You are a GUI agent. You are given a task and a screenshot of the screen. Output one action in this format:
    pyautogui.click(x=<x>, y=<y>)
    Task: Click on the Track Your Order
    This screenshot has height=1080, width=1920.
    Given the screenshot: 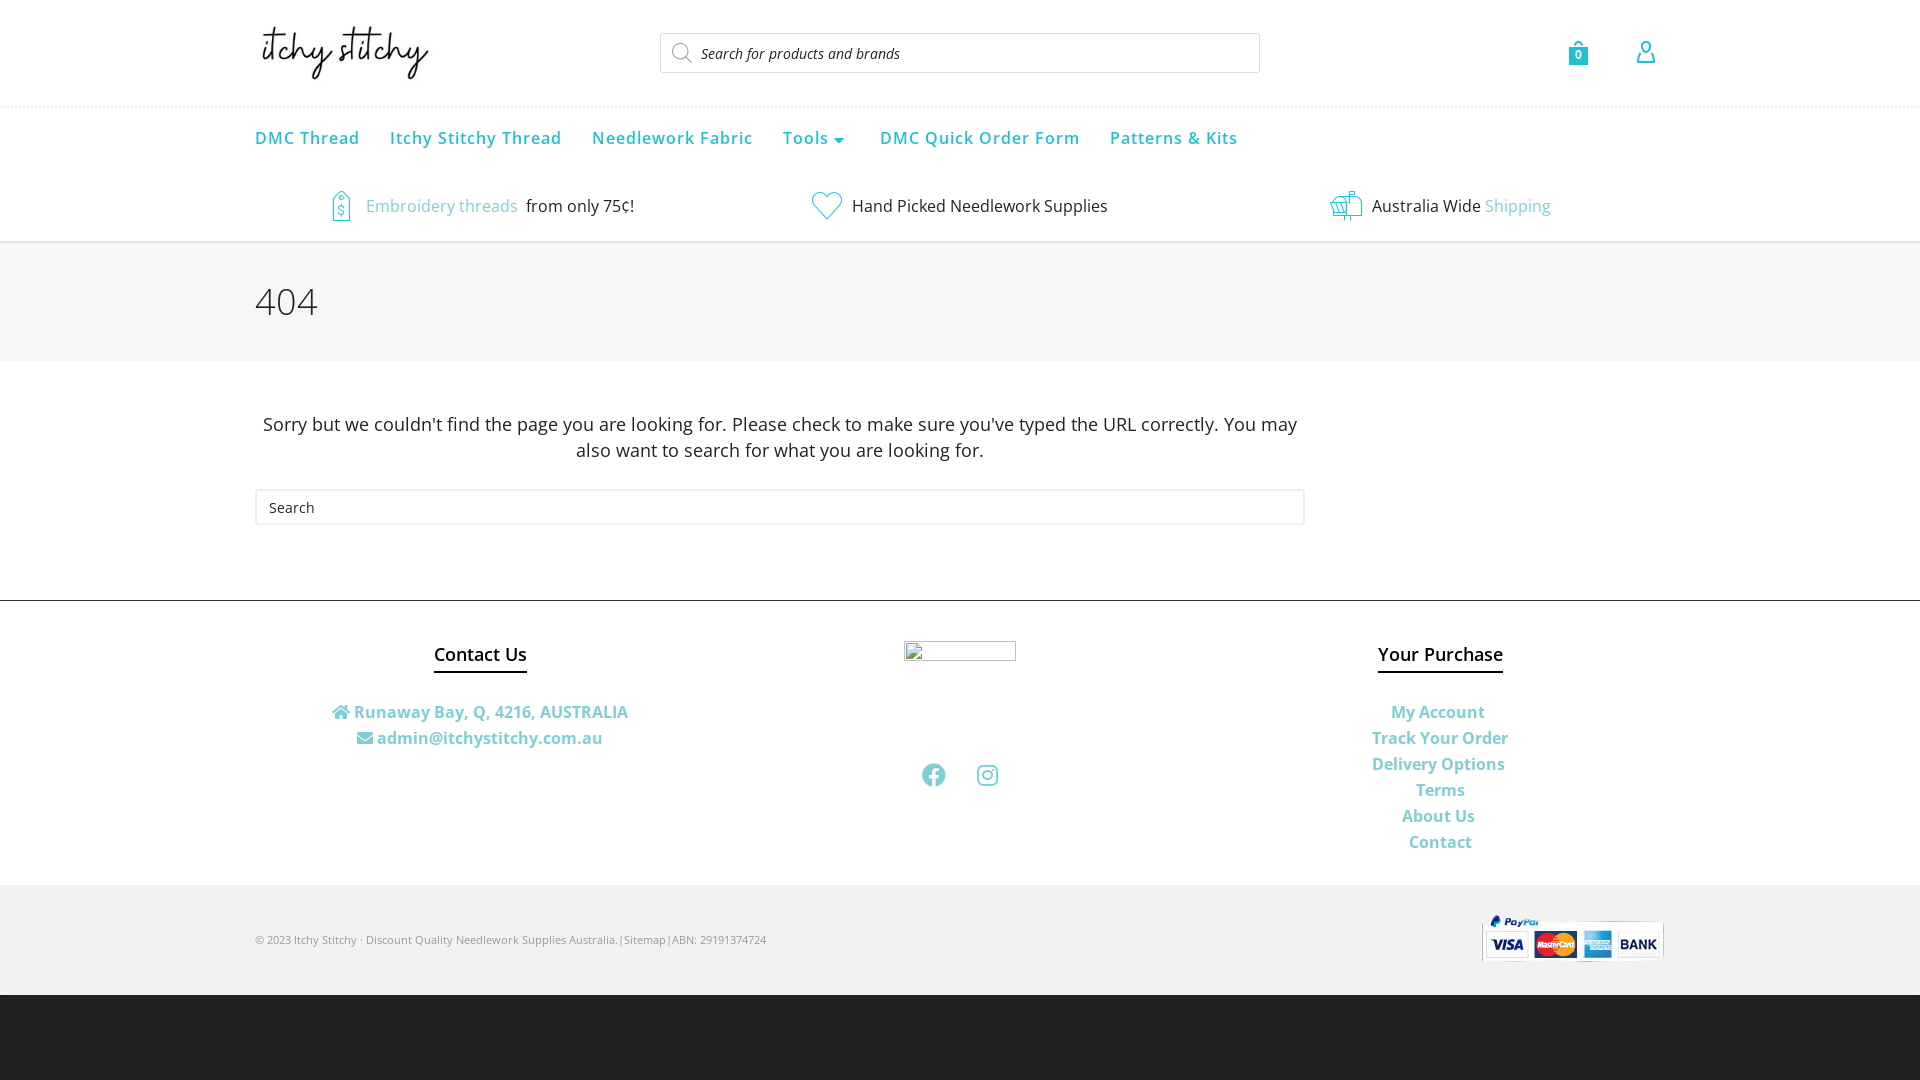 What is the action you would take?
    pyautogui.click(x=1440, y=738)
    